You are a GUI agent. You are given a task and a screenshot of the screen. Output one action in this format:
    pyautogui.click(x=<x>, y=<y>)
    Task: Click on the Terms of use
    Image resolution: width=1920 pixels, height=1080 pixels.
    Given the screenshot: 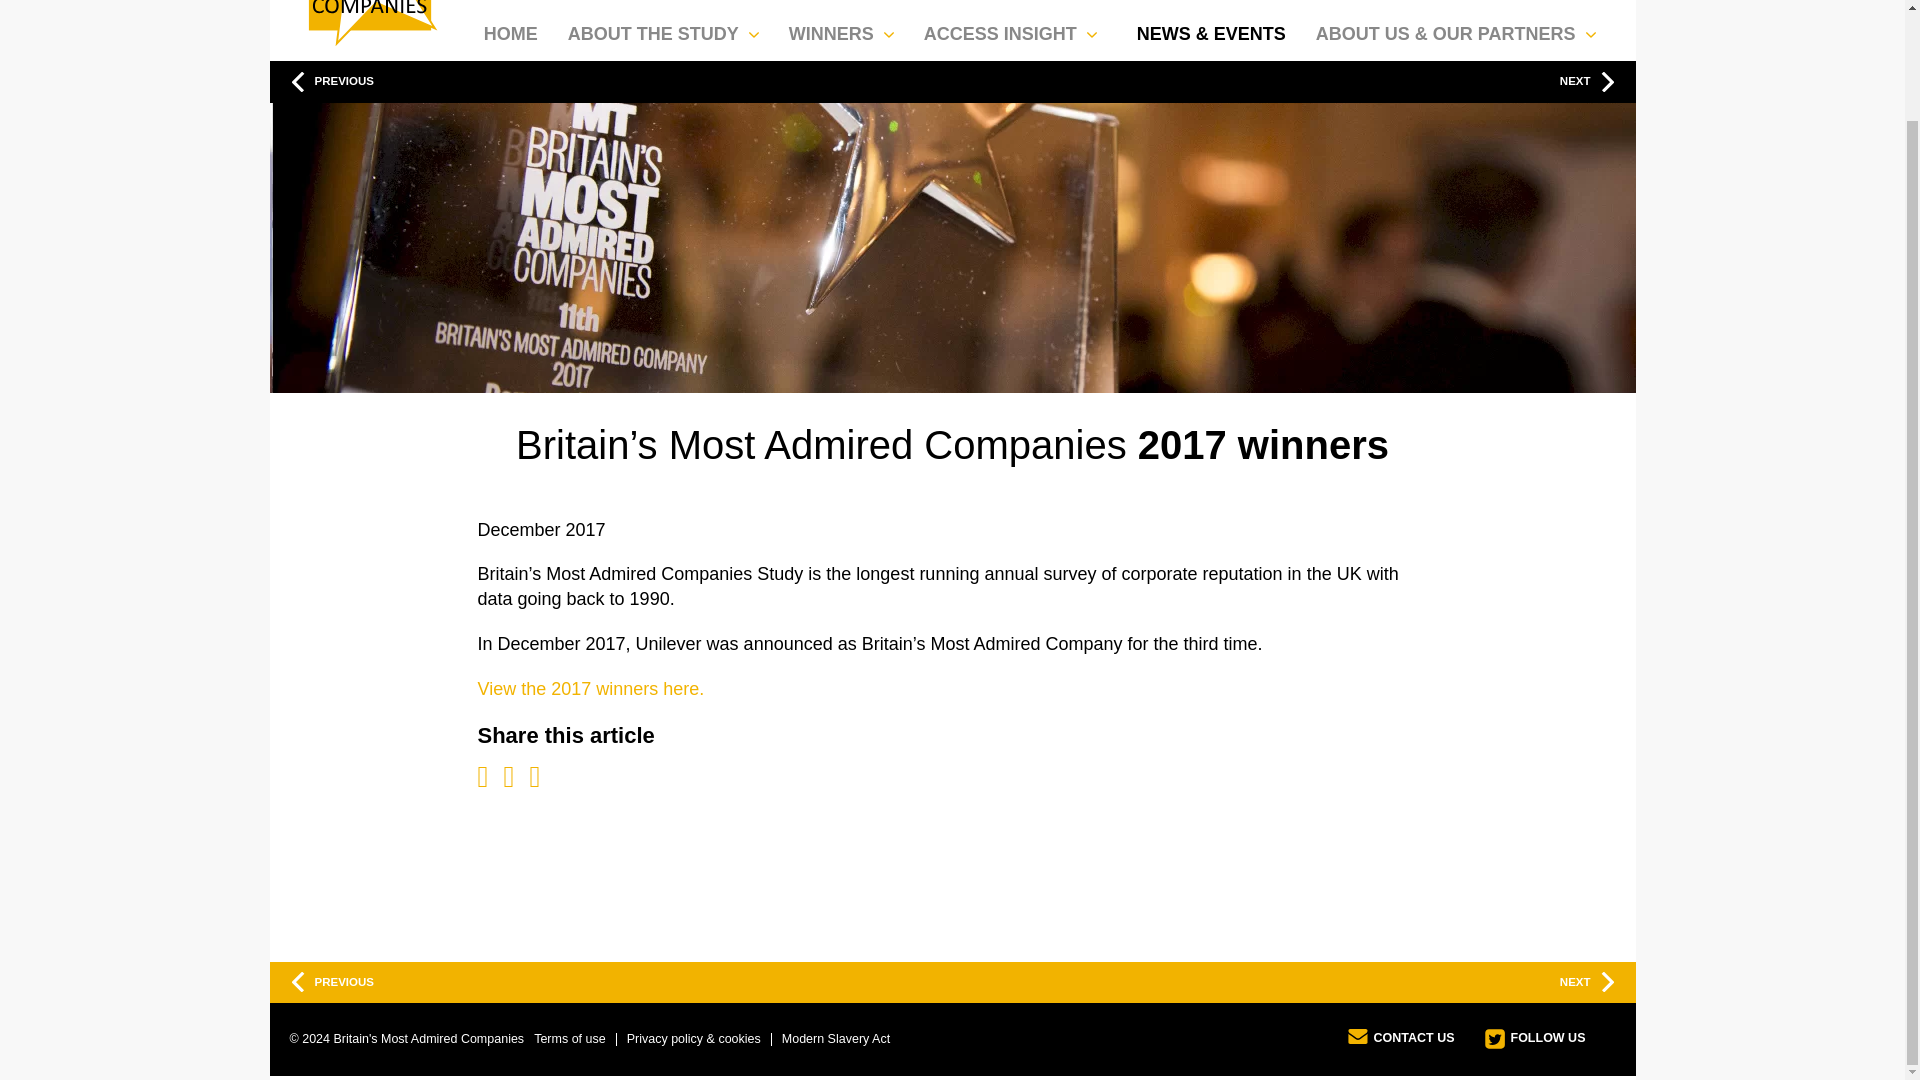 What is the action you would take?
    pyautogui.click(x=570, y=1039)
    